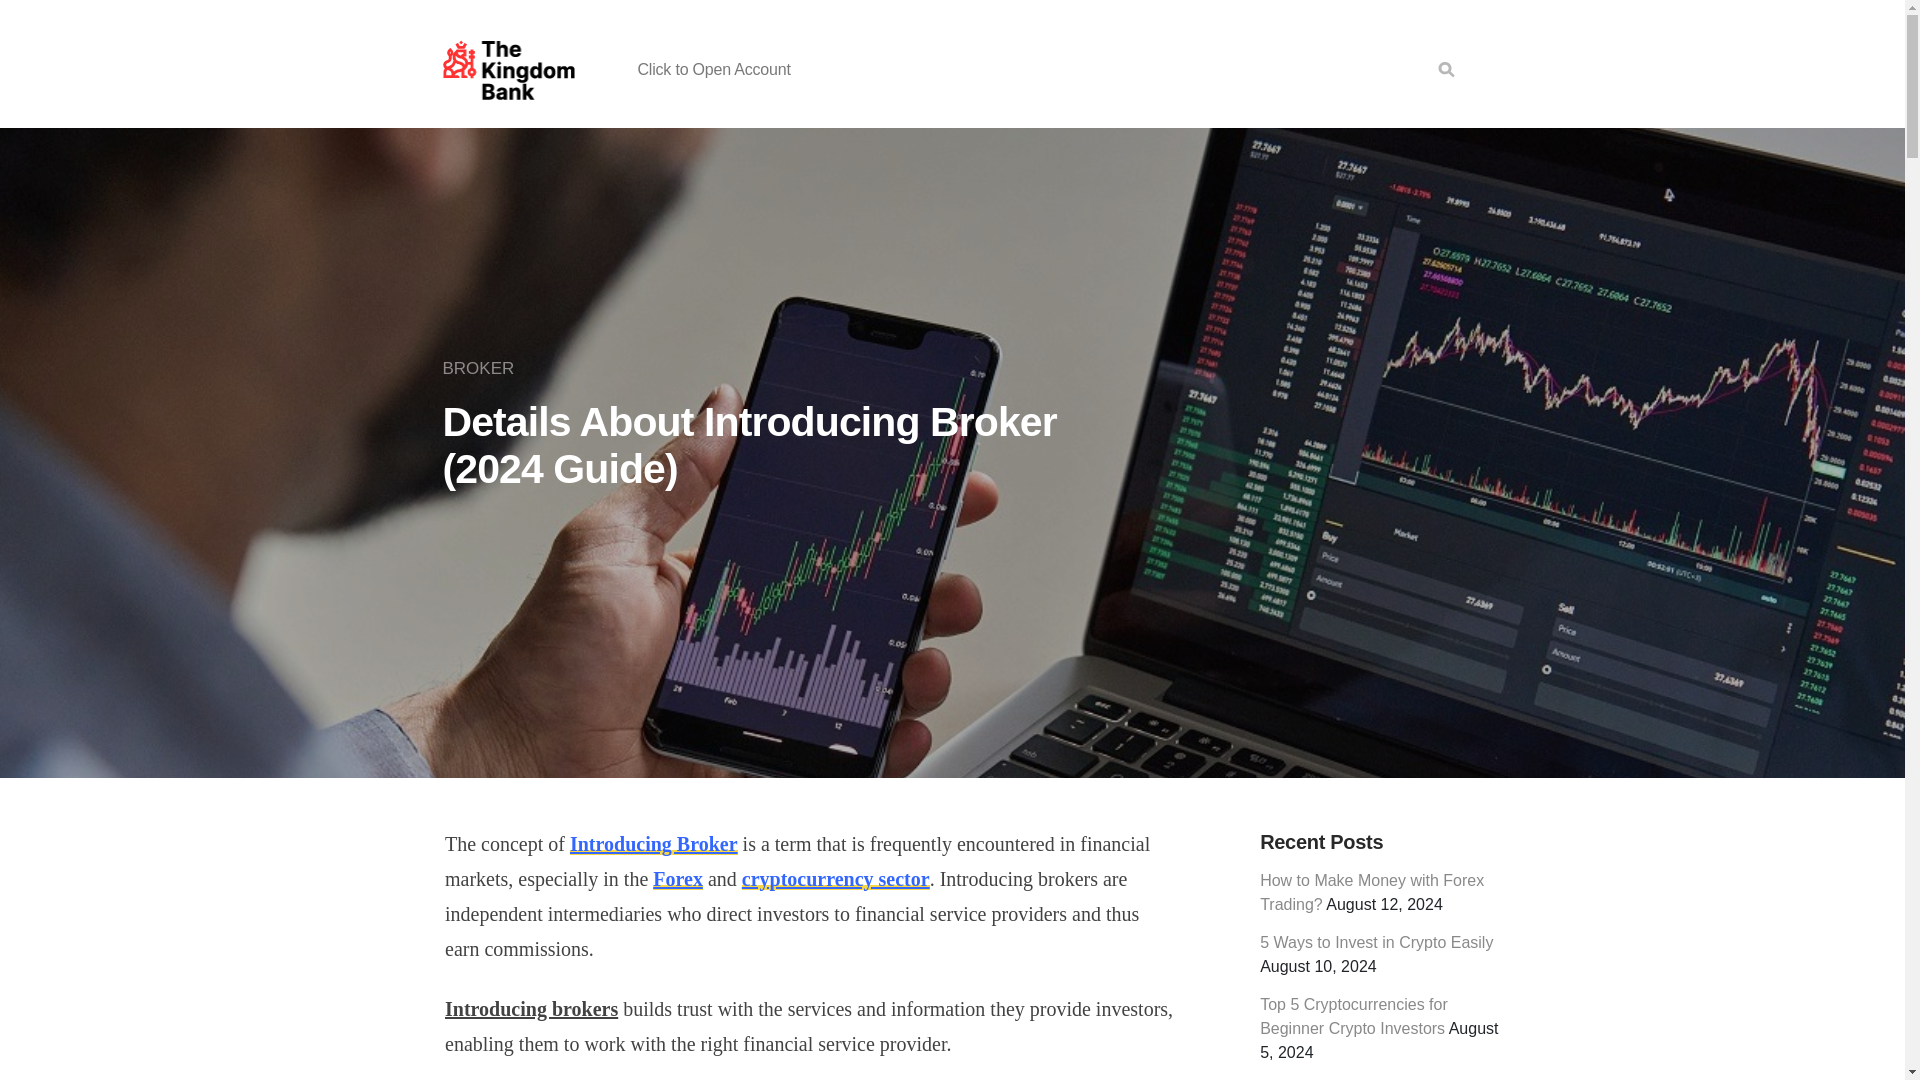 The width and height of the screenshot is (1920, 1080). Describe the element at coordinates (677, 878) in the screenshot. I see `Forex` at that location.